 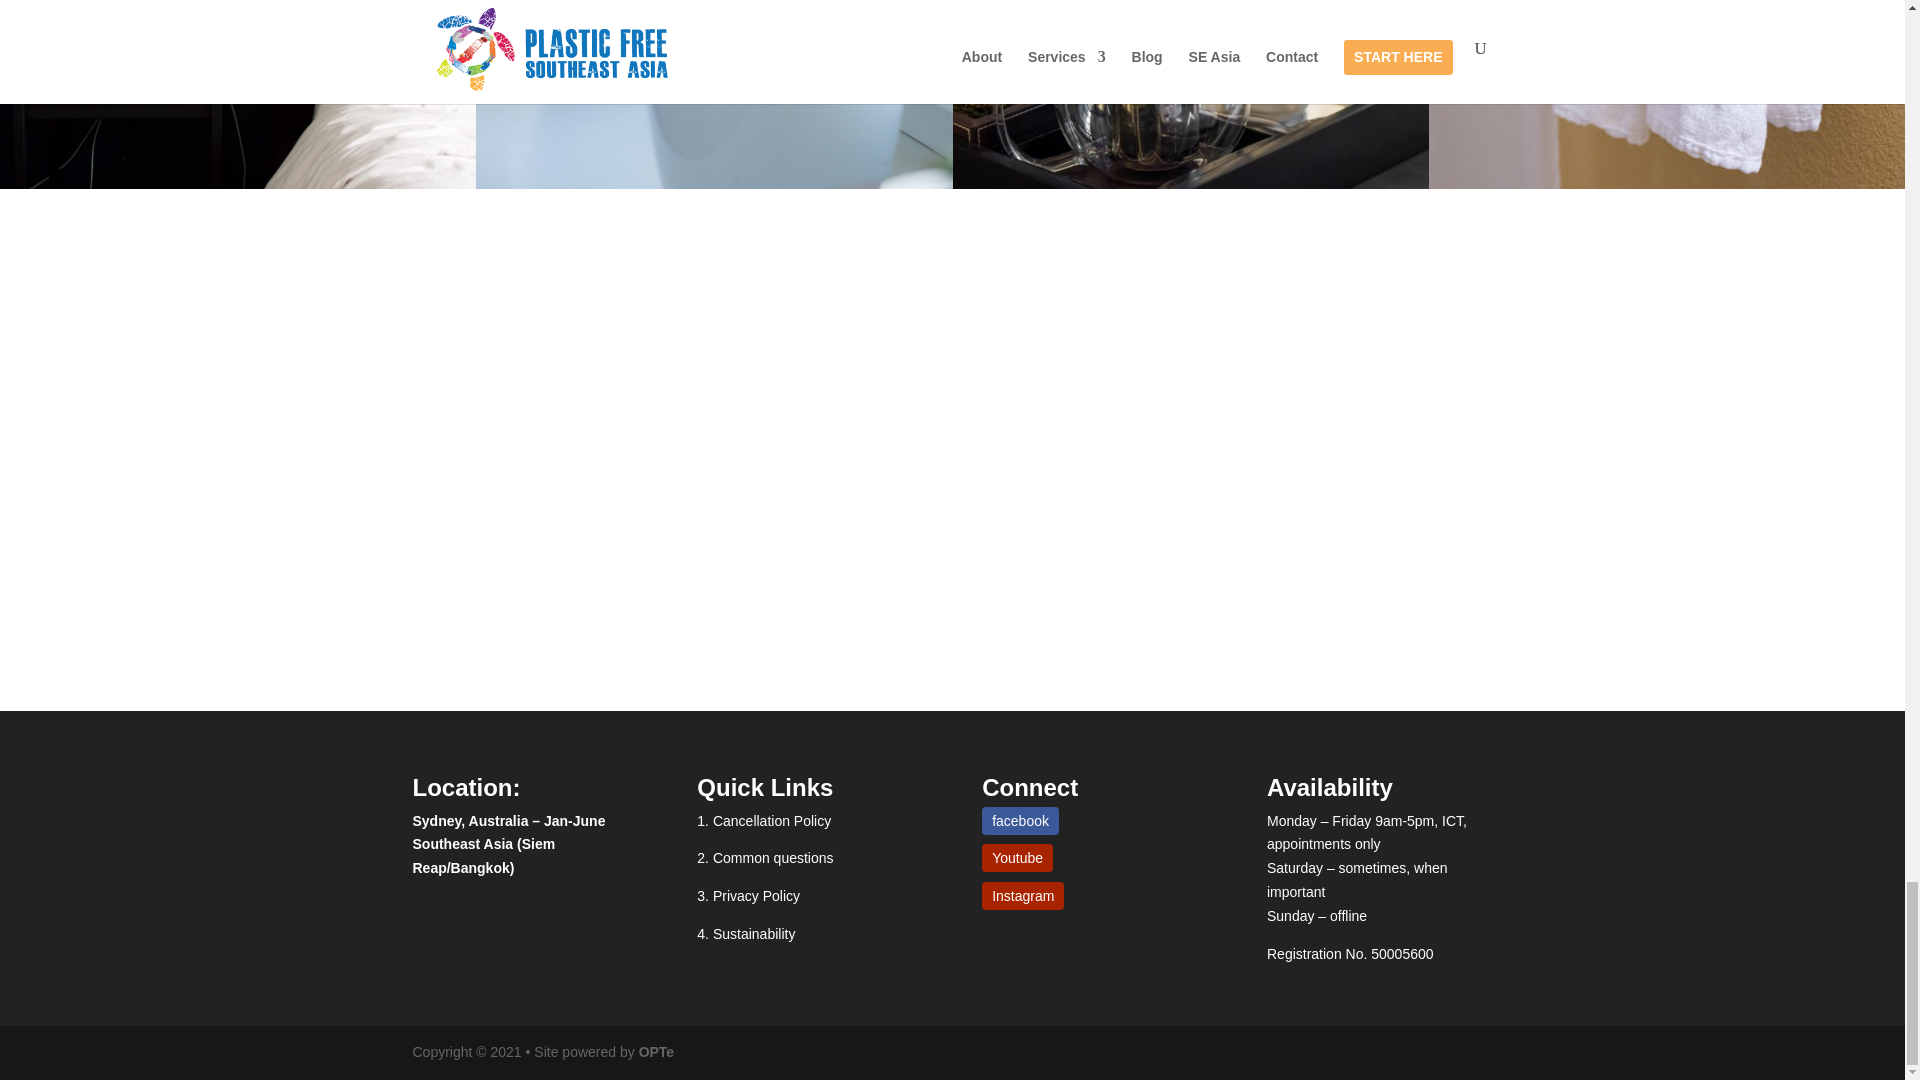 What do you see at coordinates (238, 94) in the screenshot?
I see `rhema-kallianpur-uocSnWMhnAs-unsplash` at bounding box center [238, 94].